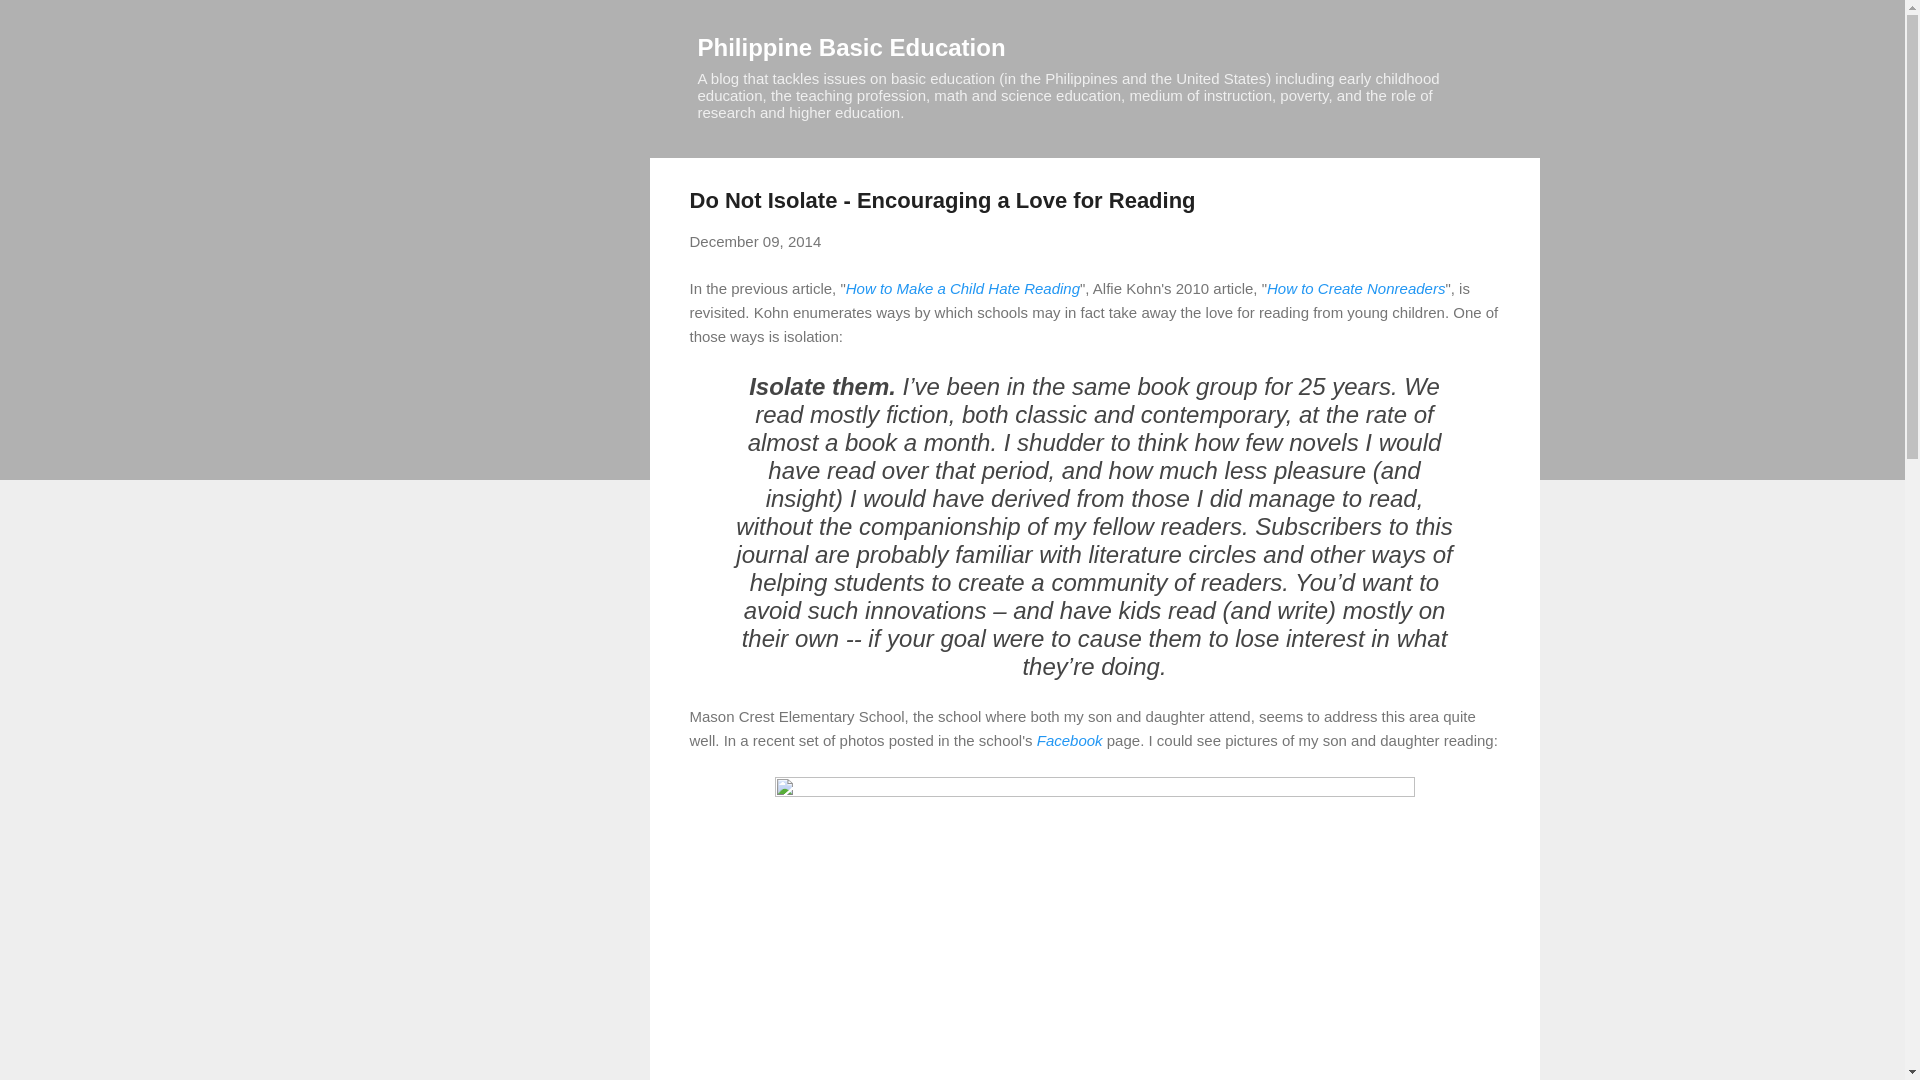  I want to click on How to Make a Child Hate Reading, so click(962, 288).